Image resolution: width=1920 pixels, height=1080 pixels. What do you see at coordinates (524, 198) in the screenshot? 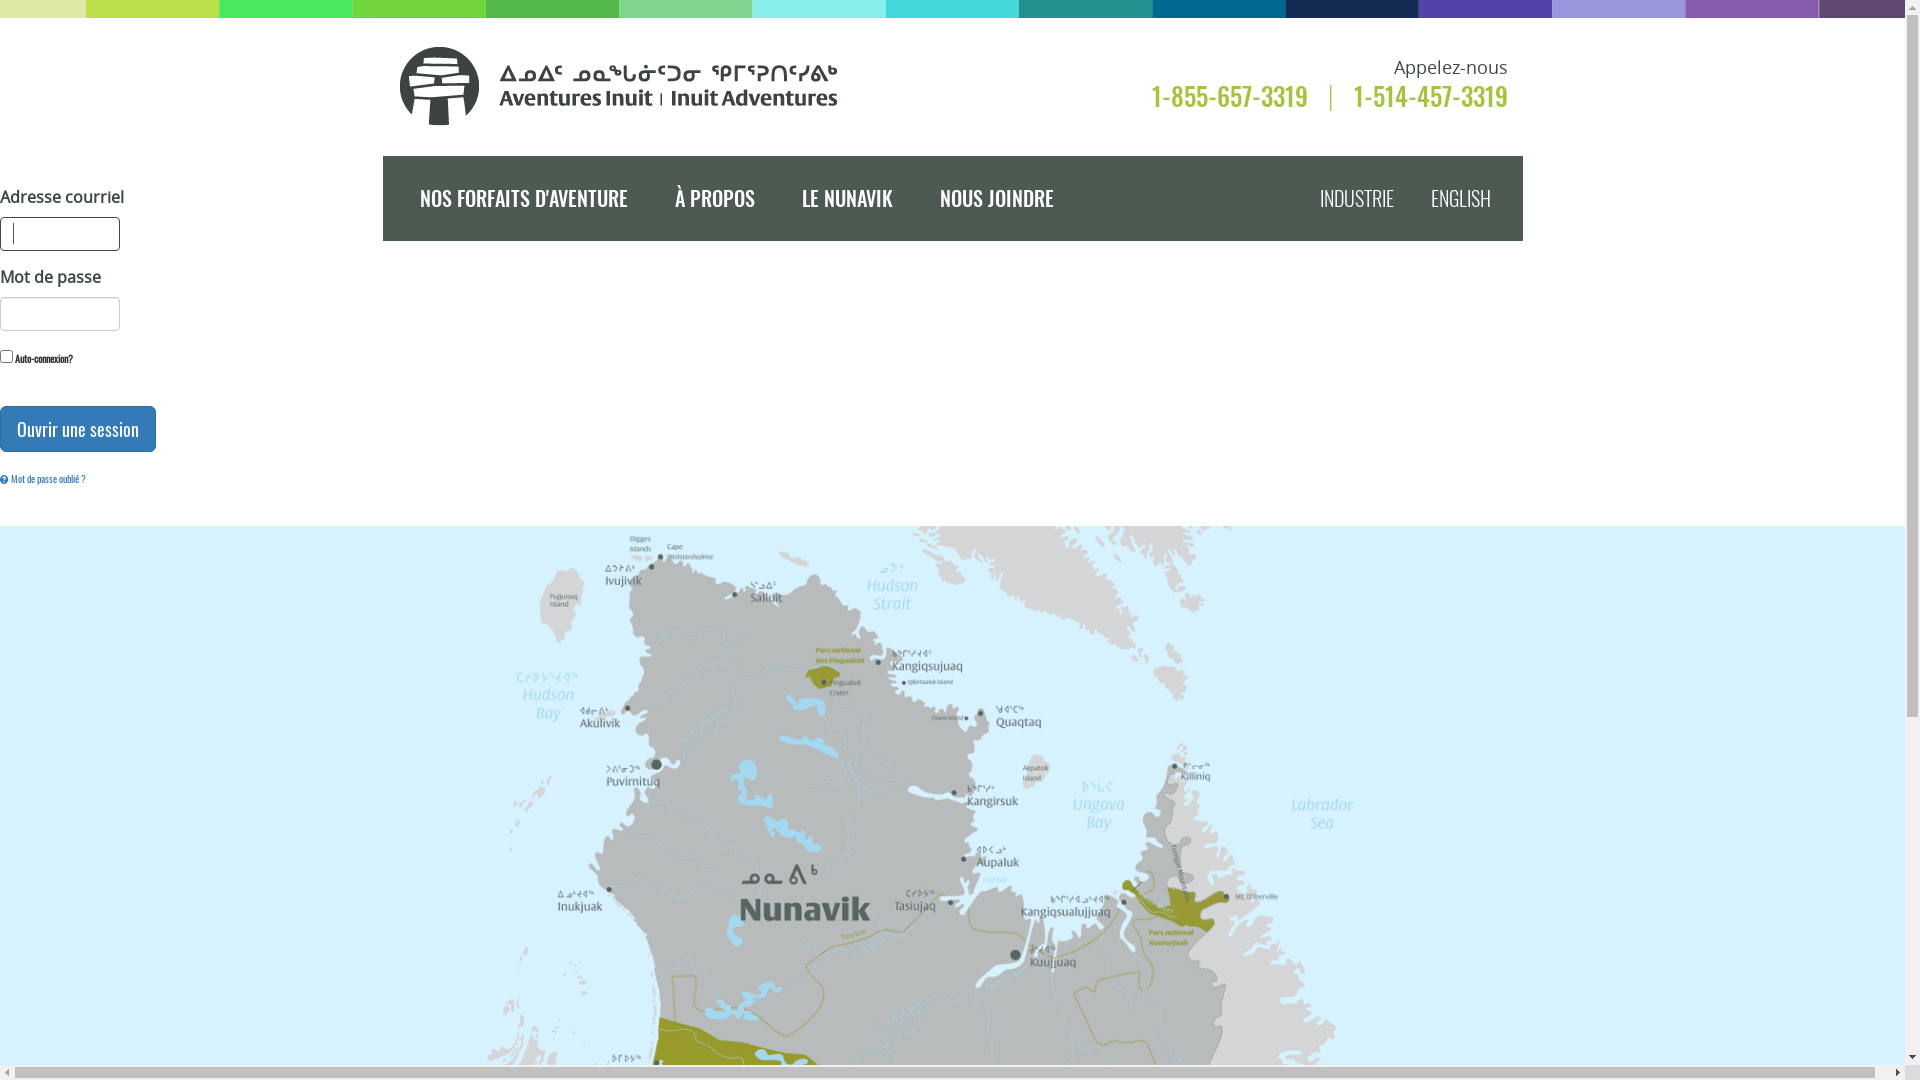
I see `NOS FORFAITS D'AVENTURE` at bounding box center [524, 198].